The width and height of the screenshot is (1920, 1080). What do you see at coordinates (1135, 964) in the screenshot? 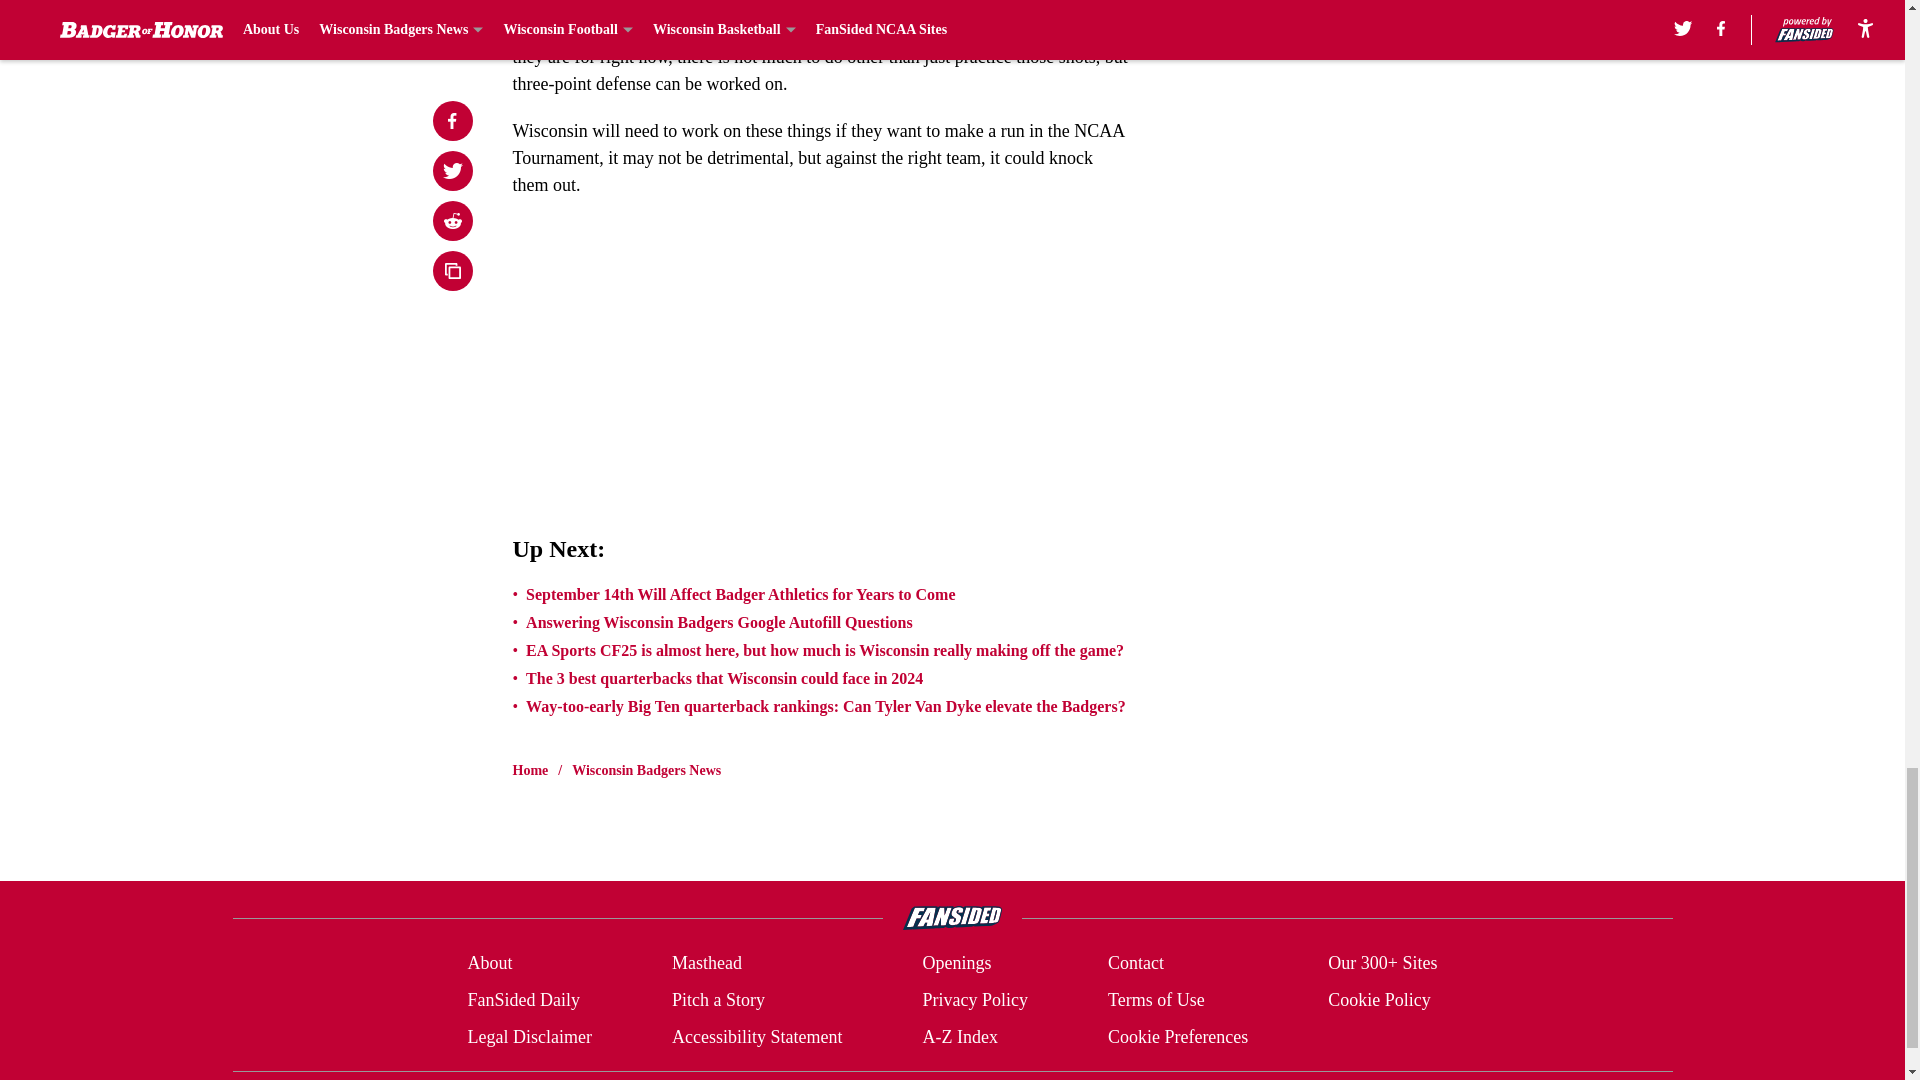
I see `Contact` at bounding box center [1135, 964].